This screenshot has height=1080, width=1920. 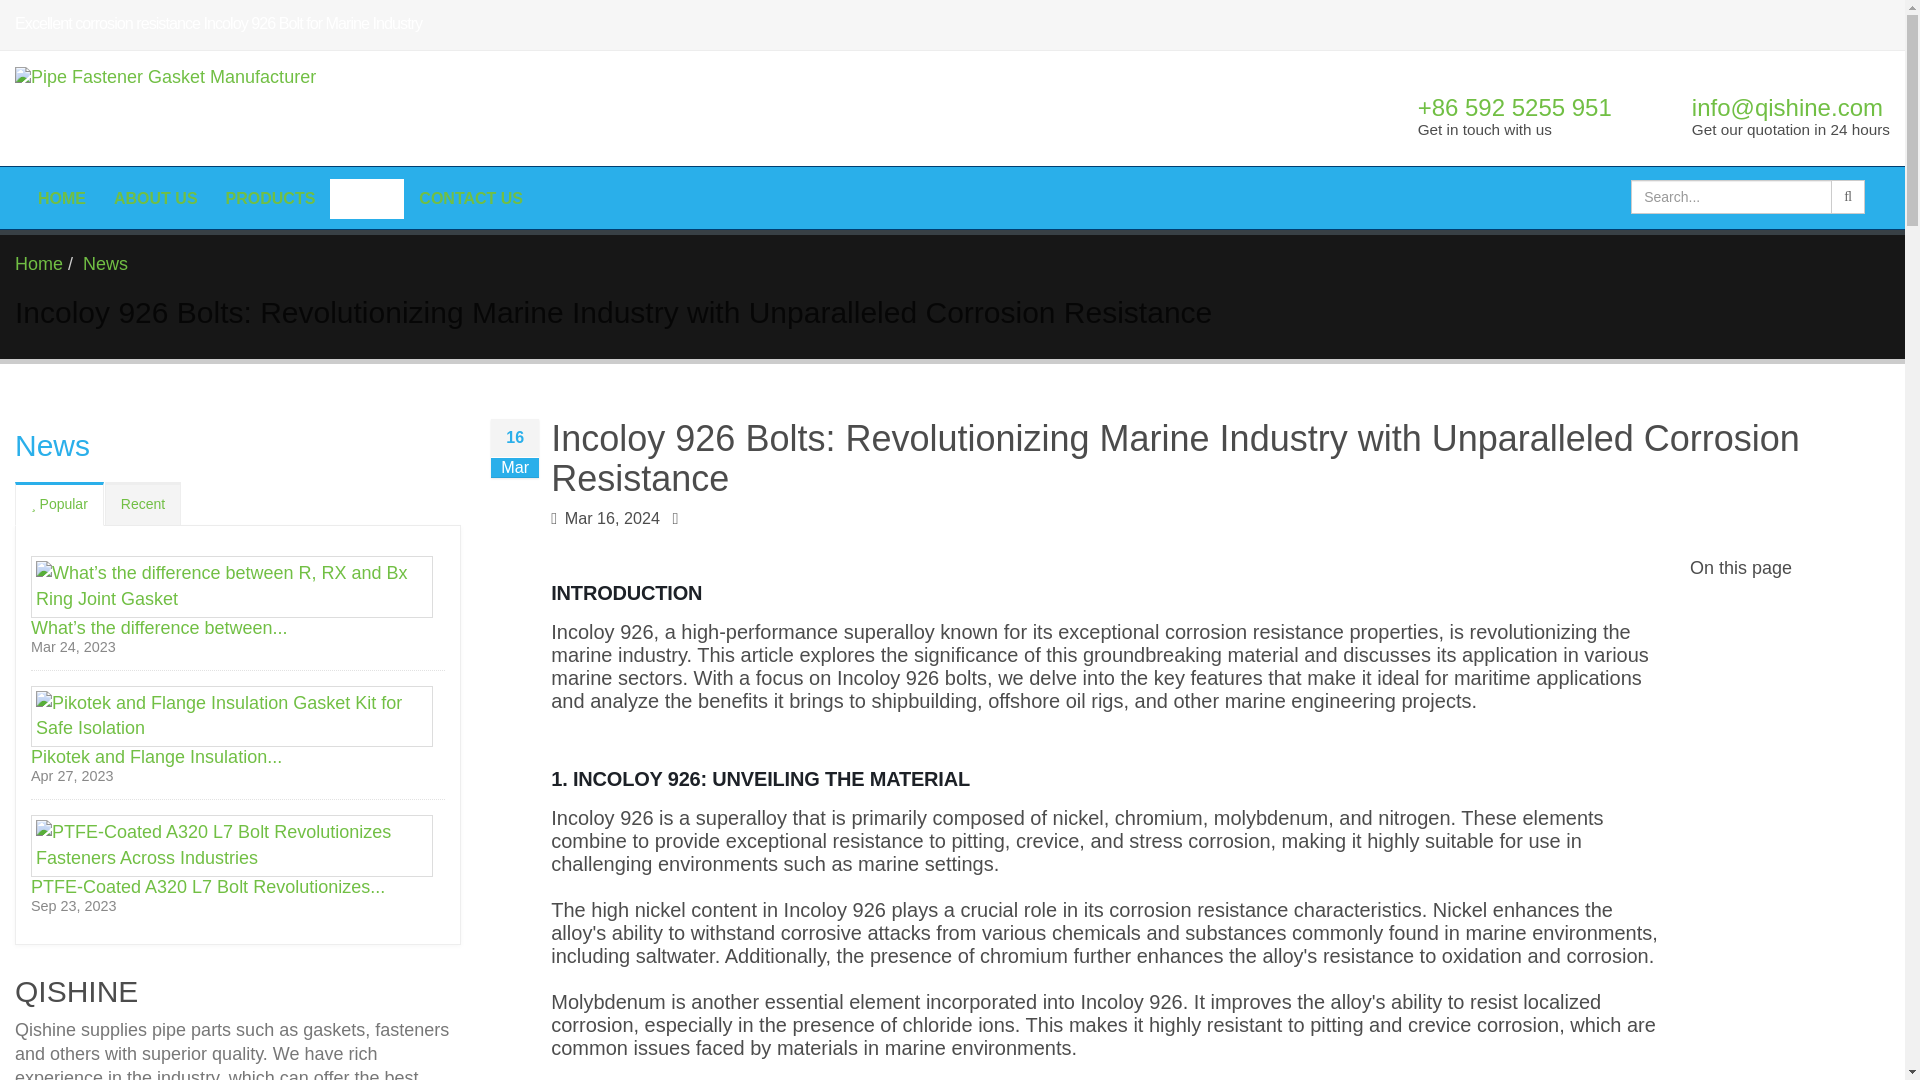 What do you see at coordinates (353, 108) in the screenshot?
I see `Pipe Fastener Gasket Manufacturer` at bounding box center [353, 108].